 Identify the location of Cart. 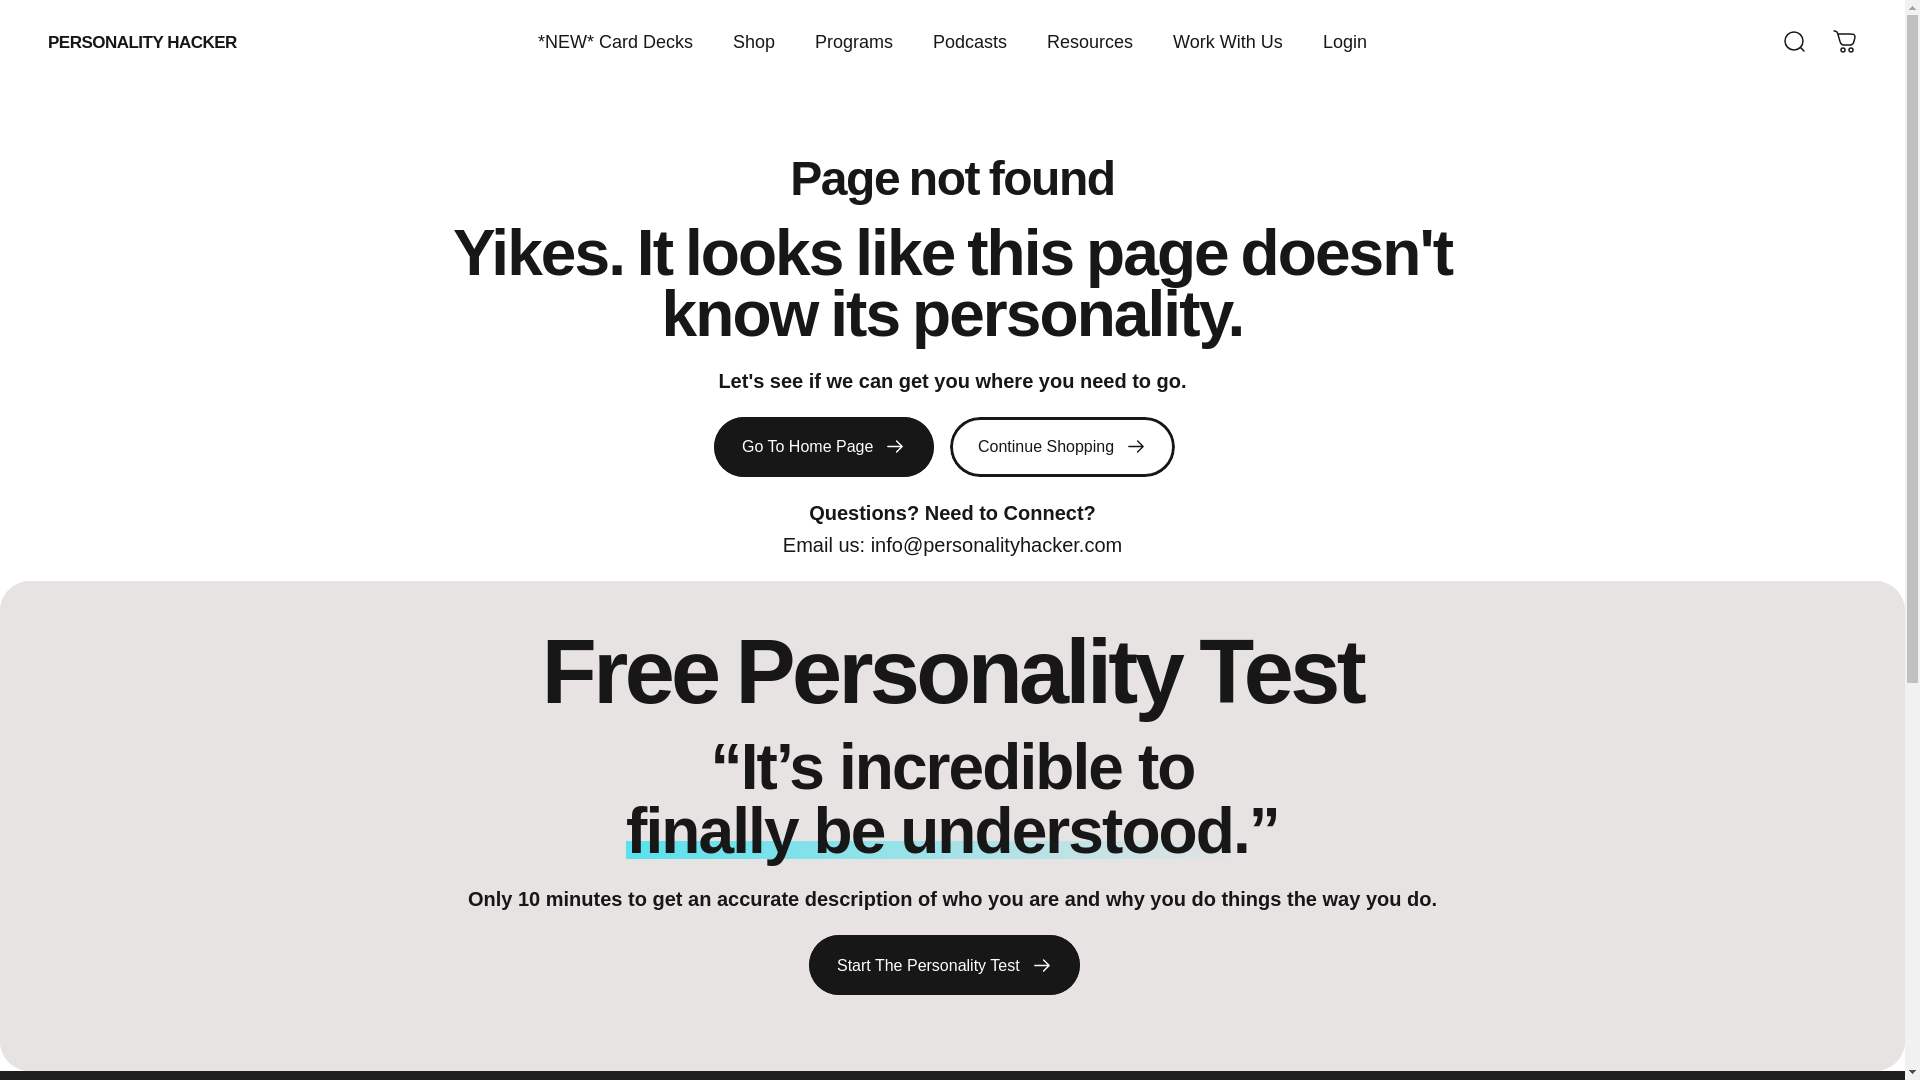
(1844, 42).